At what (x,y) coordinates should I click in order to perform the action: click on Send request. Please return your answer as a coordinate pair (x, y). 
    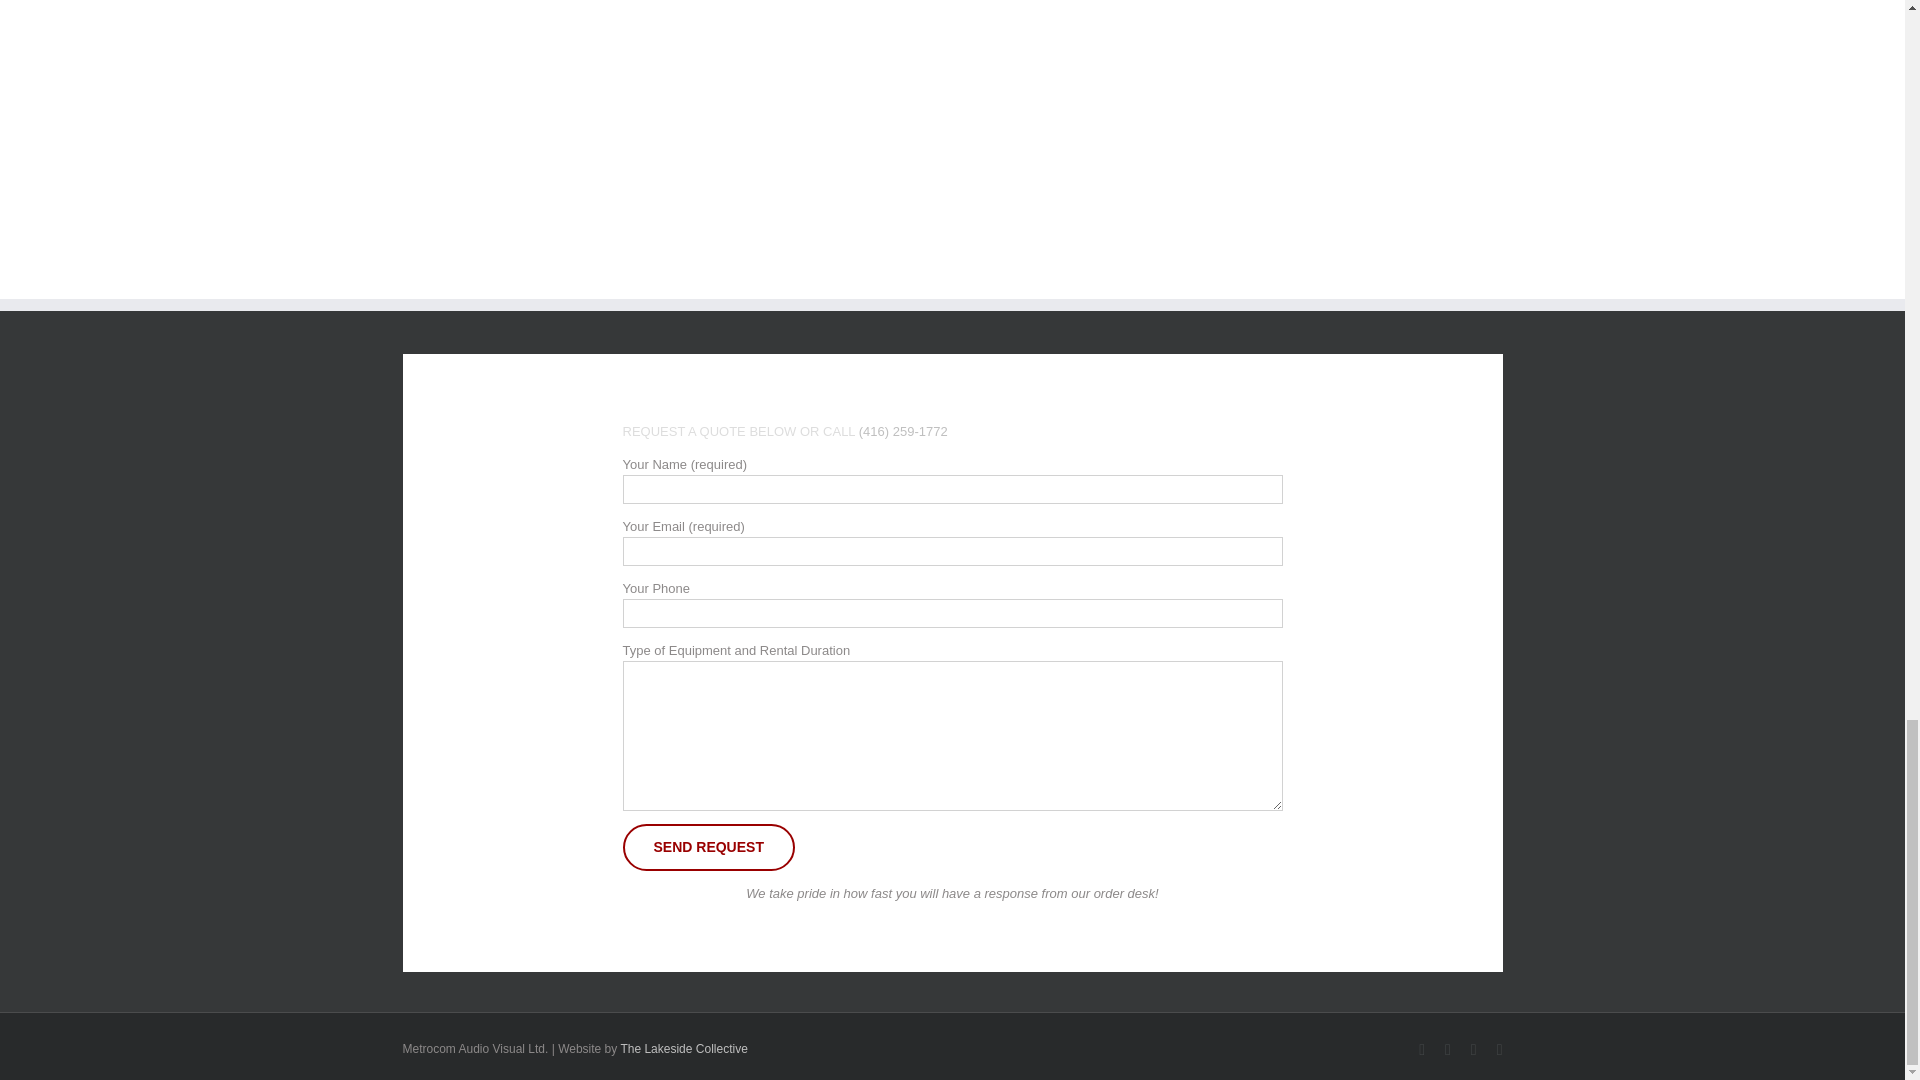
    Looking at the image, I should click on (708, 847).